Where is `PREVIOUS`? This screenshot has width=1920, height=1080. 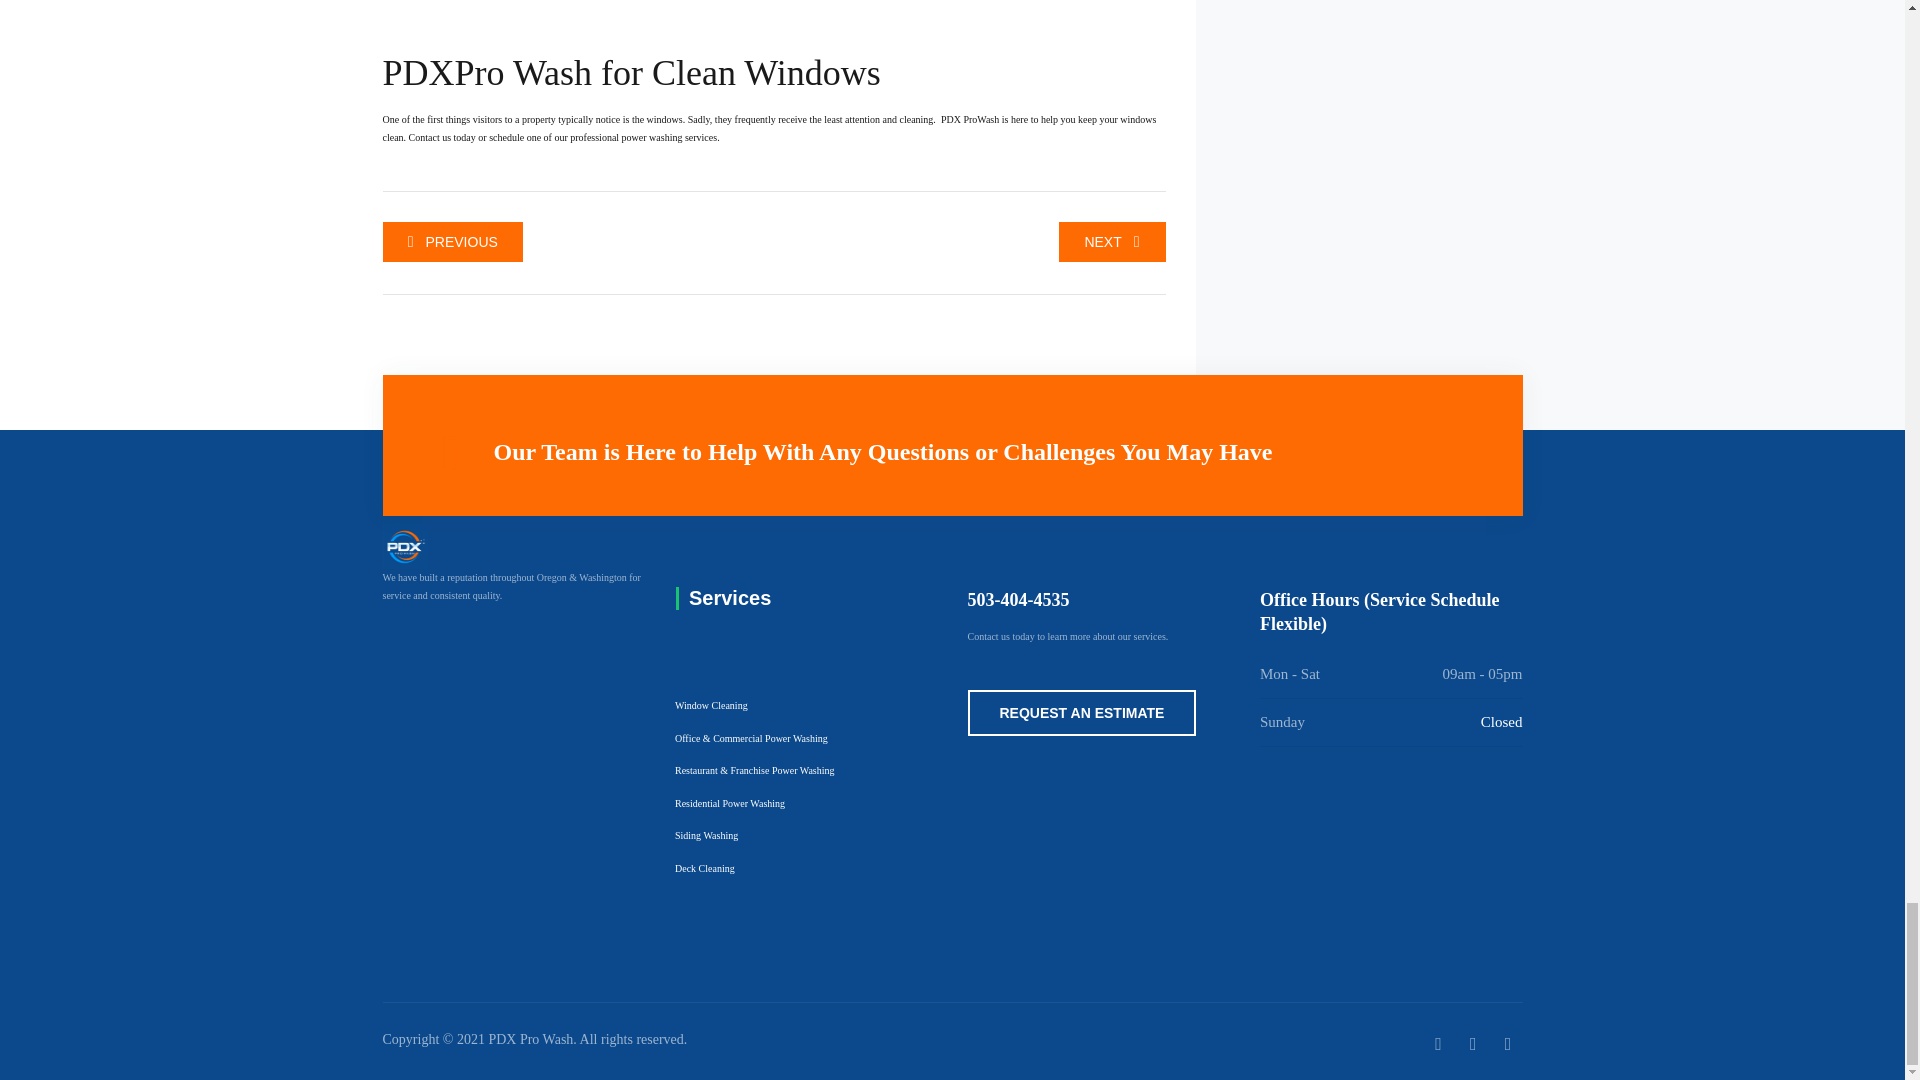
PREVIOUS is located at coordinates (452, 242).